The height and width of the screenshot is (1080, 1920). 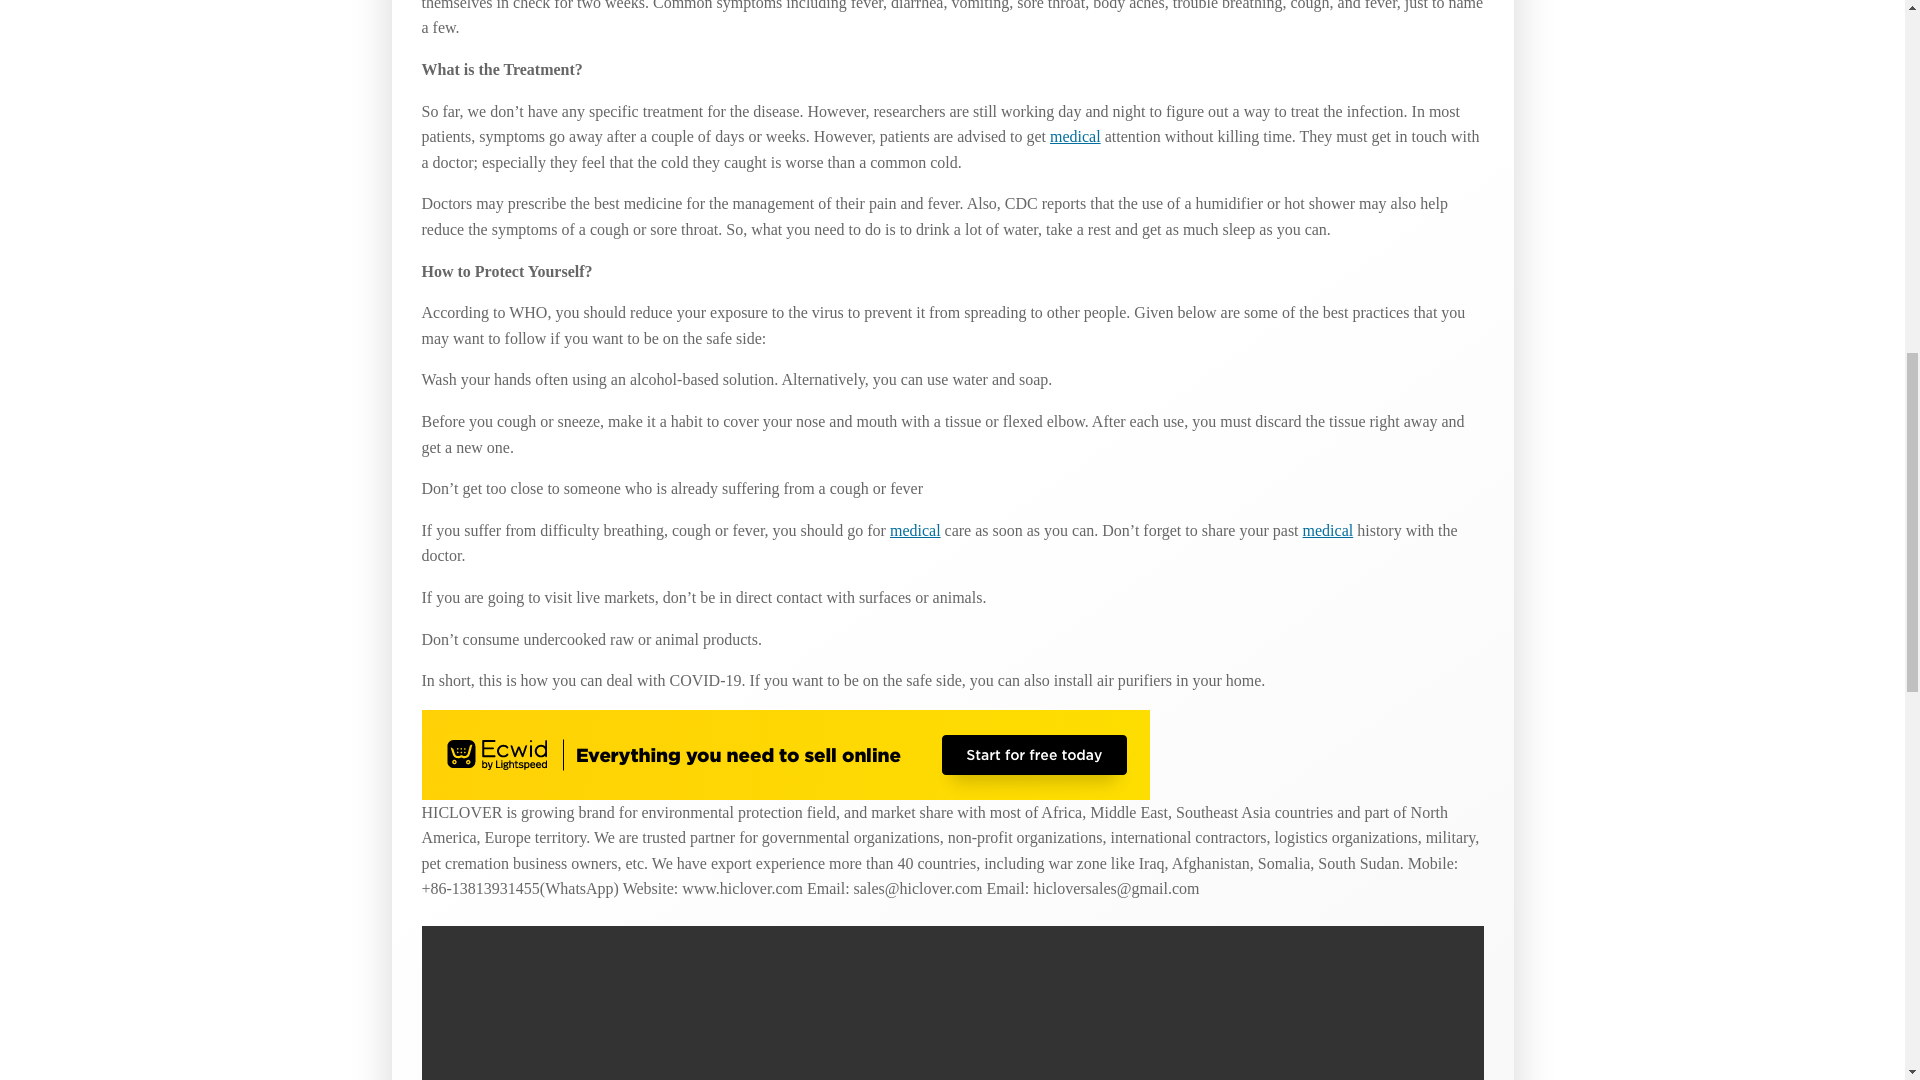 What do you see at coordinates (915, 530) in the screenshot?
I see `medical` at bounding box center [915, 530].